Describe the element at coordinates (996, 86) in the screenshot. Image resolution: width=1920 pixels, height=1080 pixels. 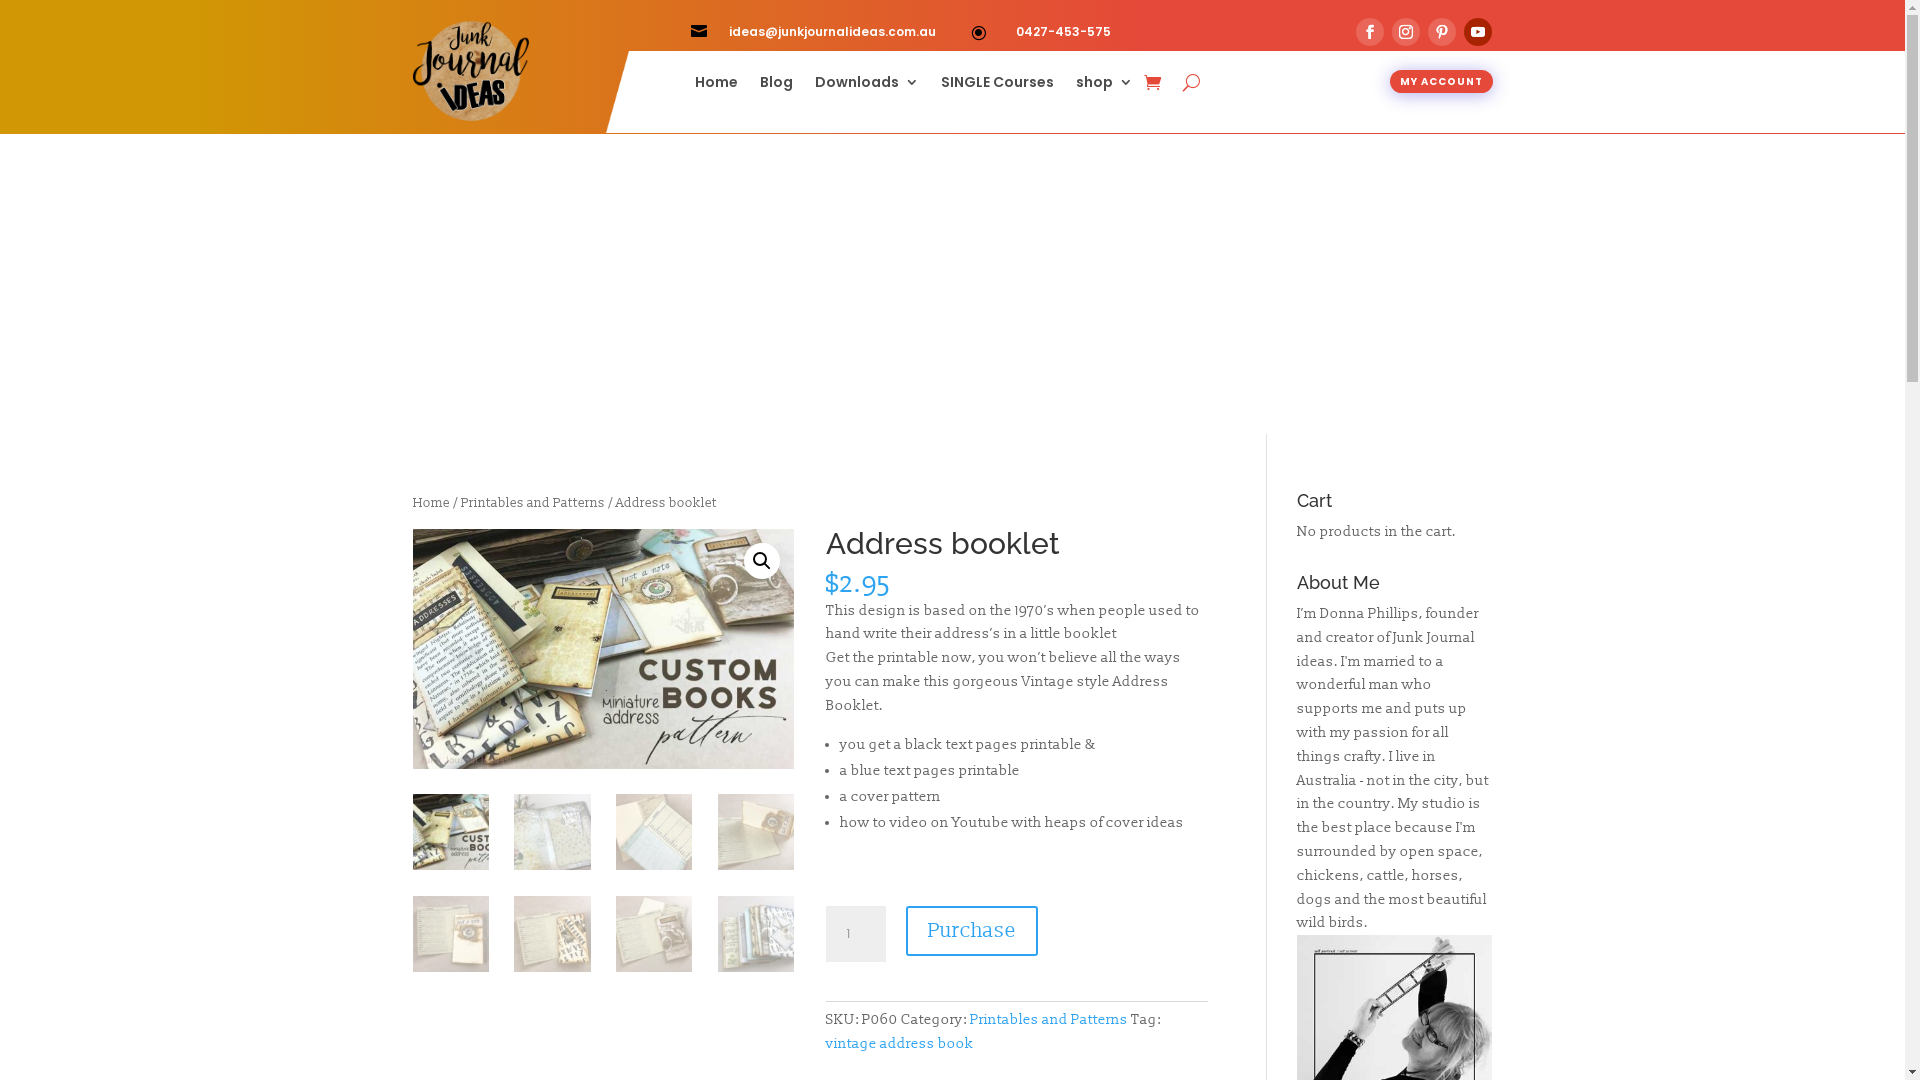
I see `SINGLE Courses` at that location.